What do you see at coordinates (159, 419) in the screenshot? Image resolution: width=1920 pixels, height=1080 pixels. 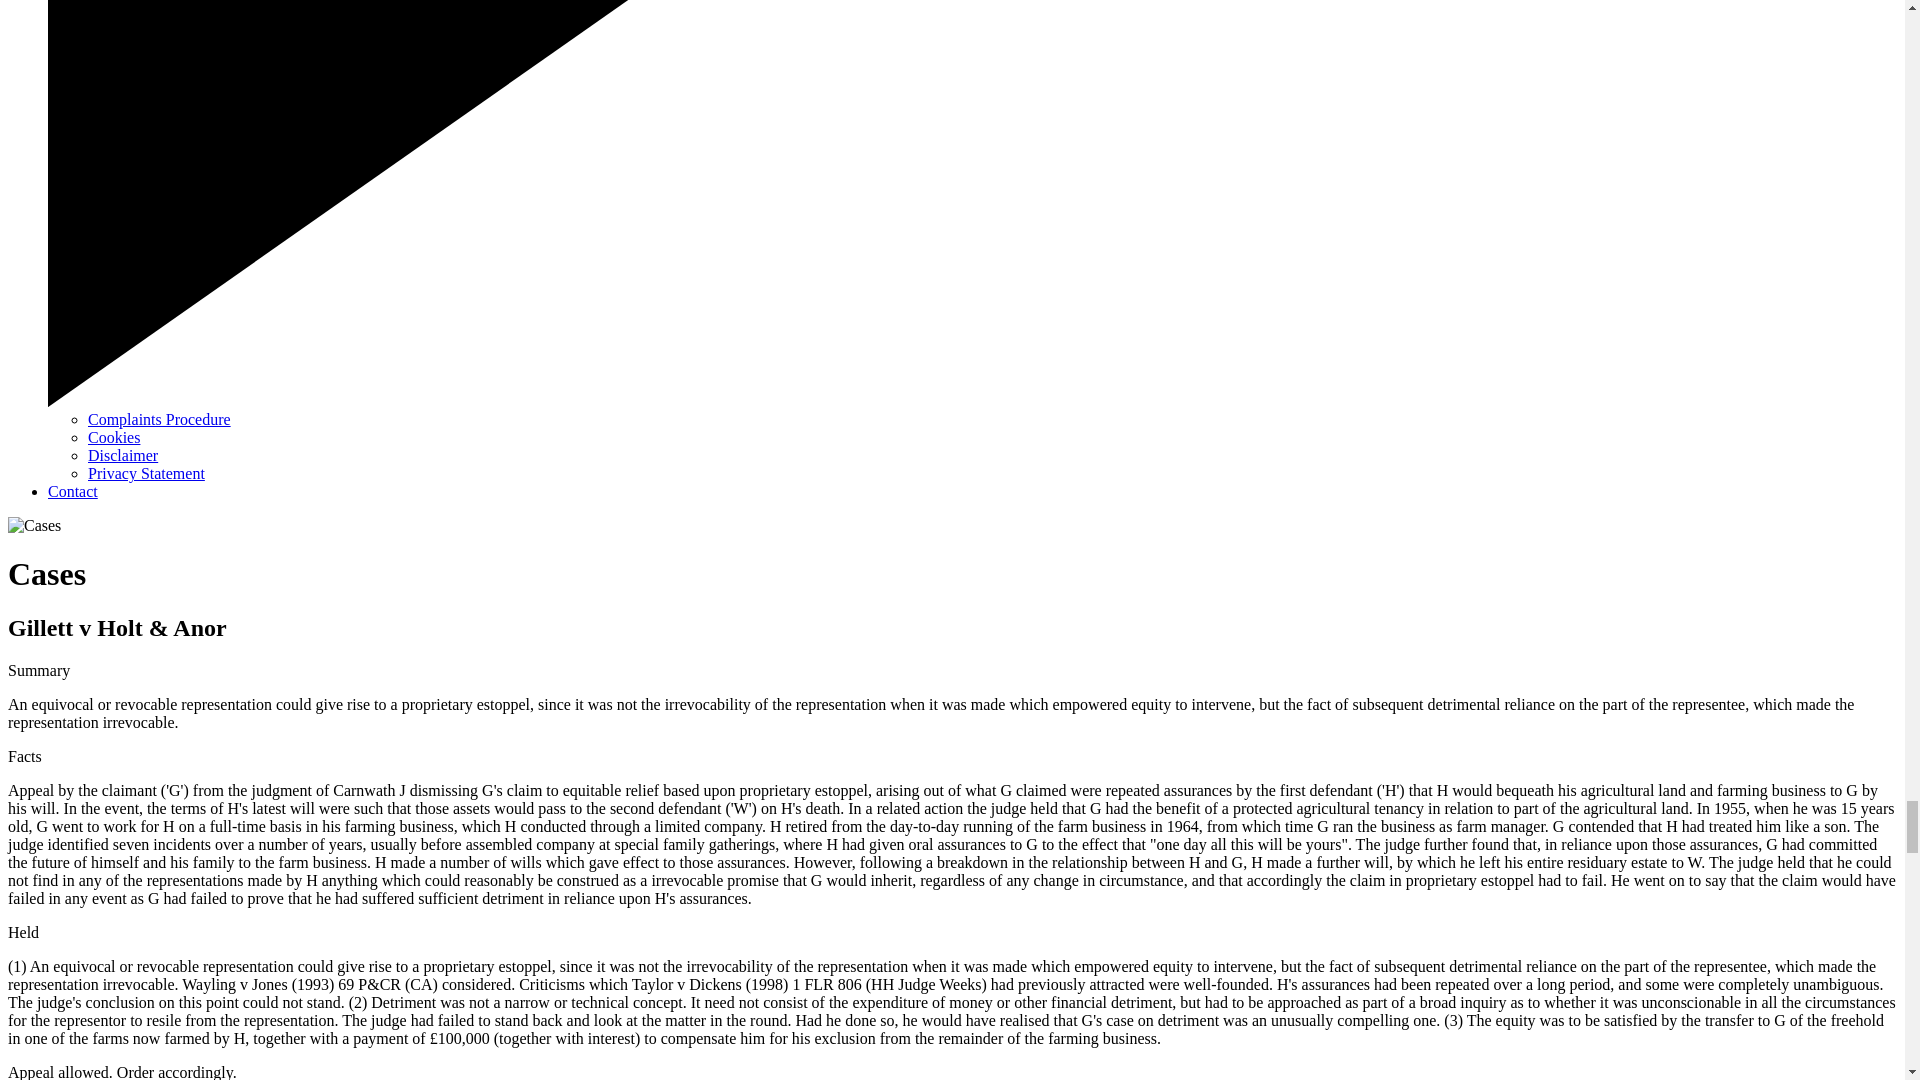 I see `Complaints Procedure` at bounding box center [159, 419].